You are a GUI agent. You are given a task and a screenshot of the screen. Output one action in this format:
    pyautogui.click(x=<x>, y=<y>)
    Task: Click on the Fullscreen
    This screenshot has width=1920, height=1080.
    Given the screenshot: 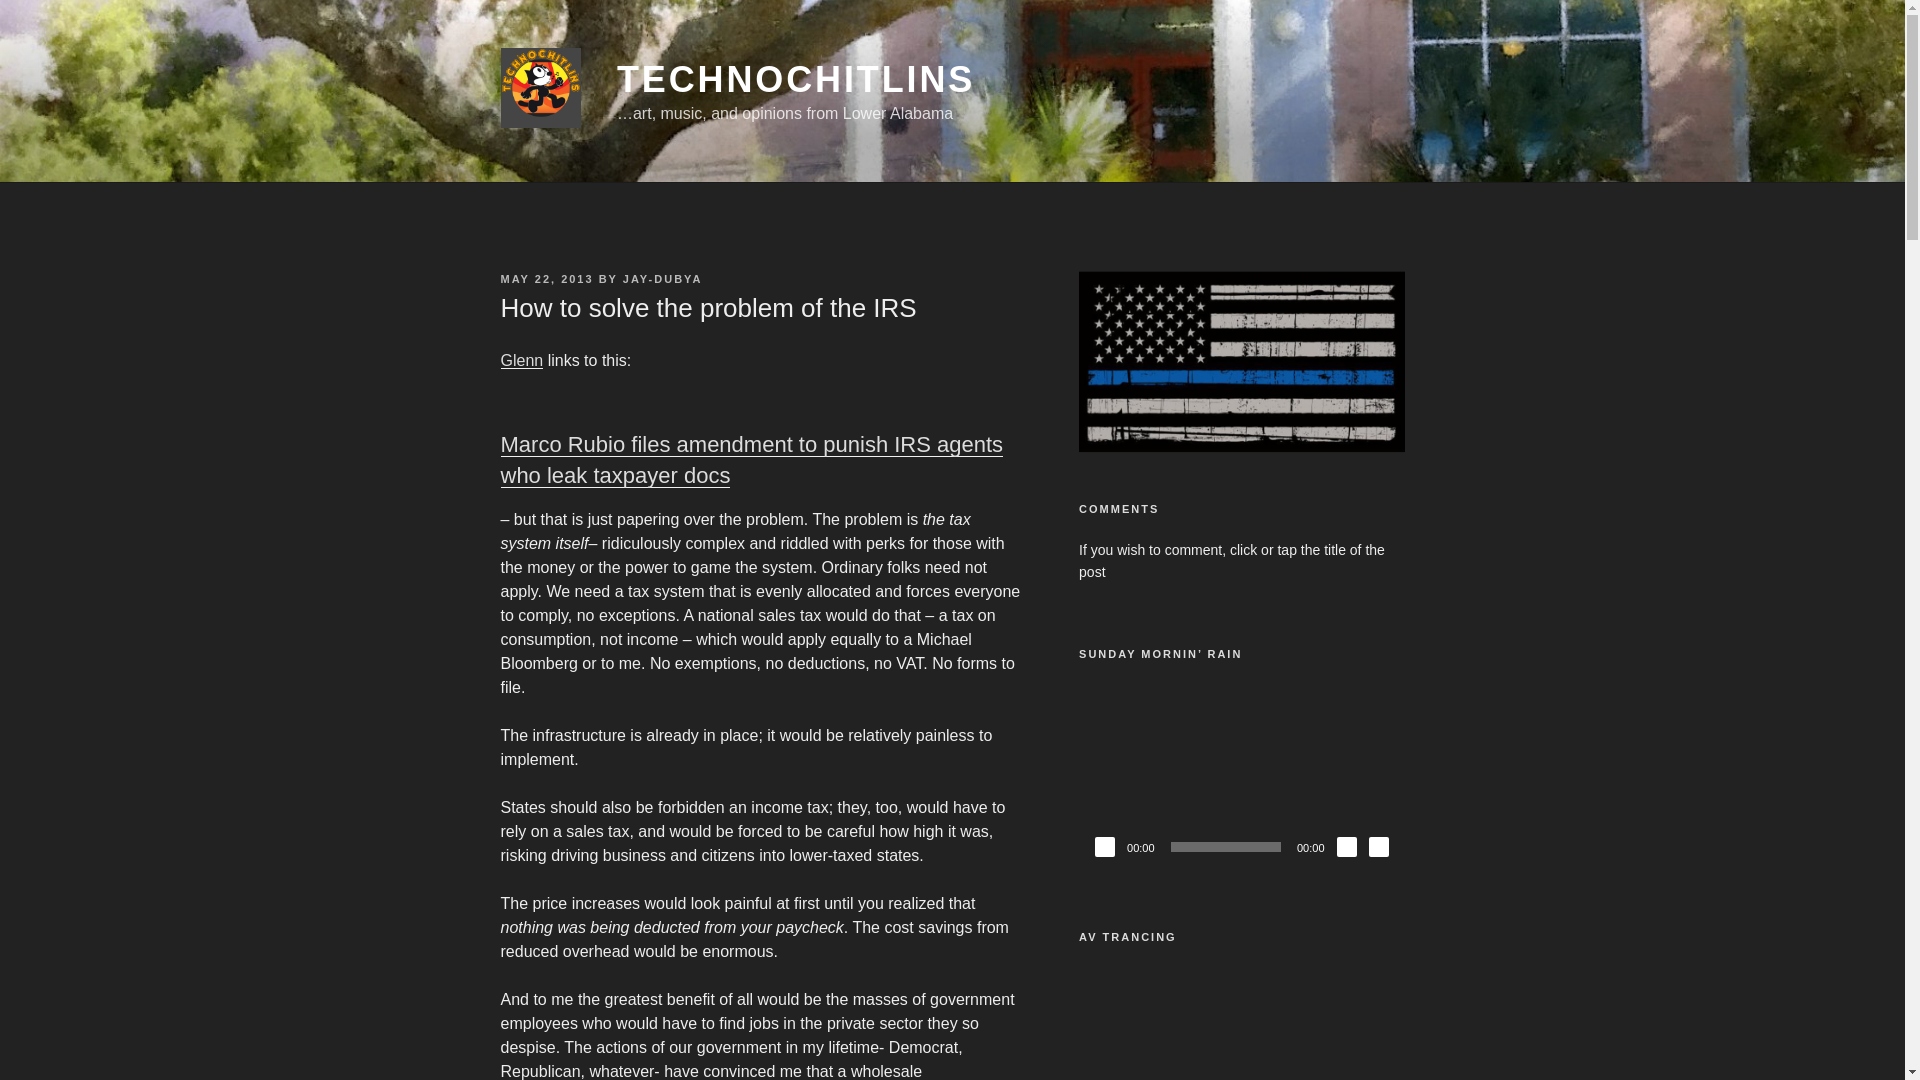 What is the action you would take?
    pyautogui.click(x=1378, y=847)
    